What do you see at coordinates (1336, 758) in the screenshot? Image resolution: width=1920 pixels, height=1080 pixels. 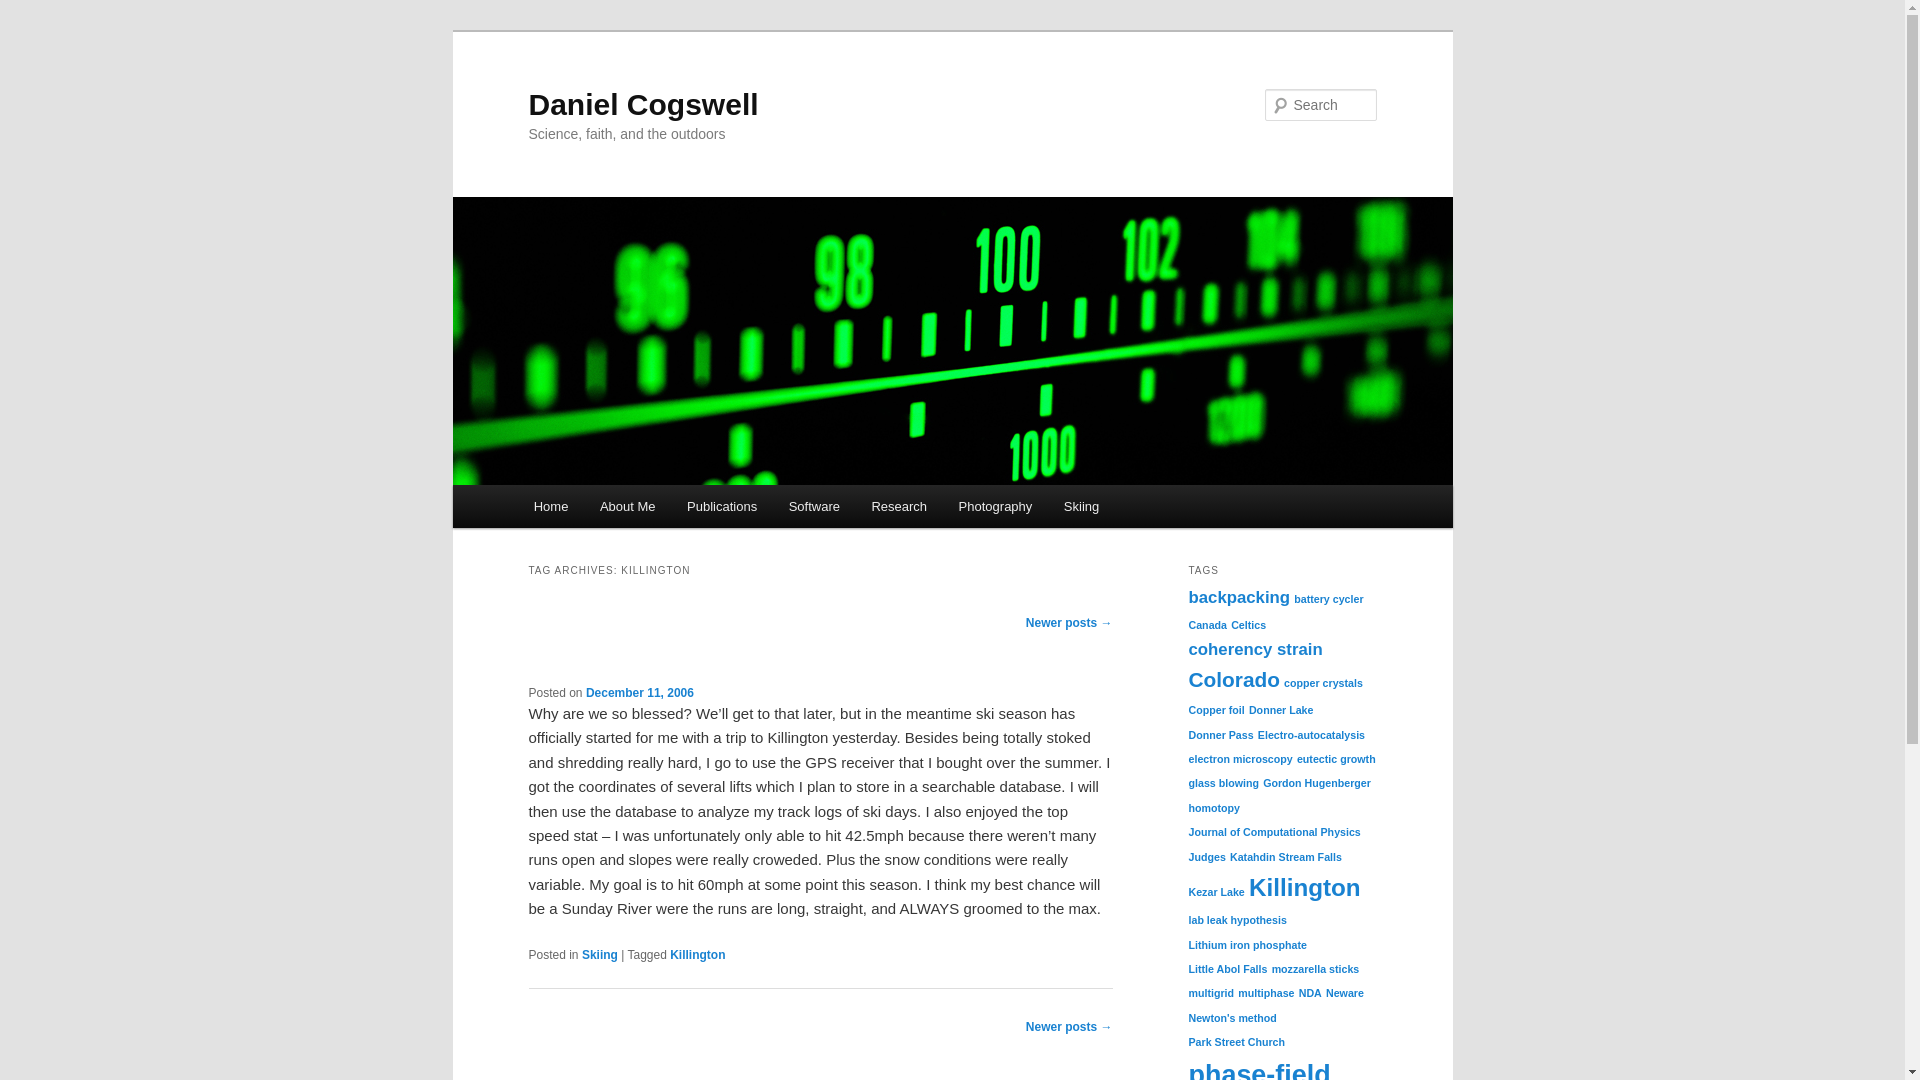 I see `eutectic growth` at bounding box center [1336, 758].